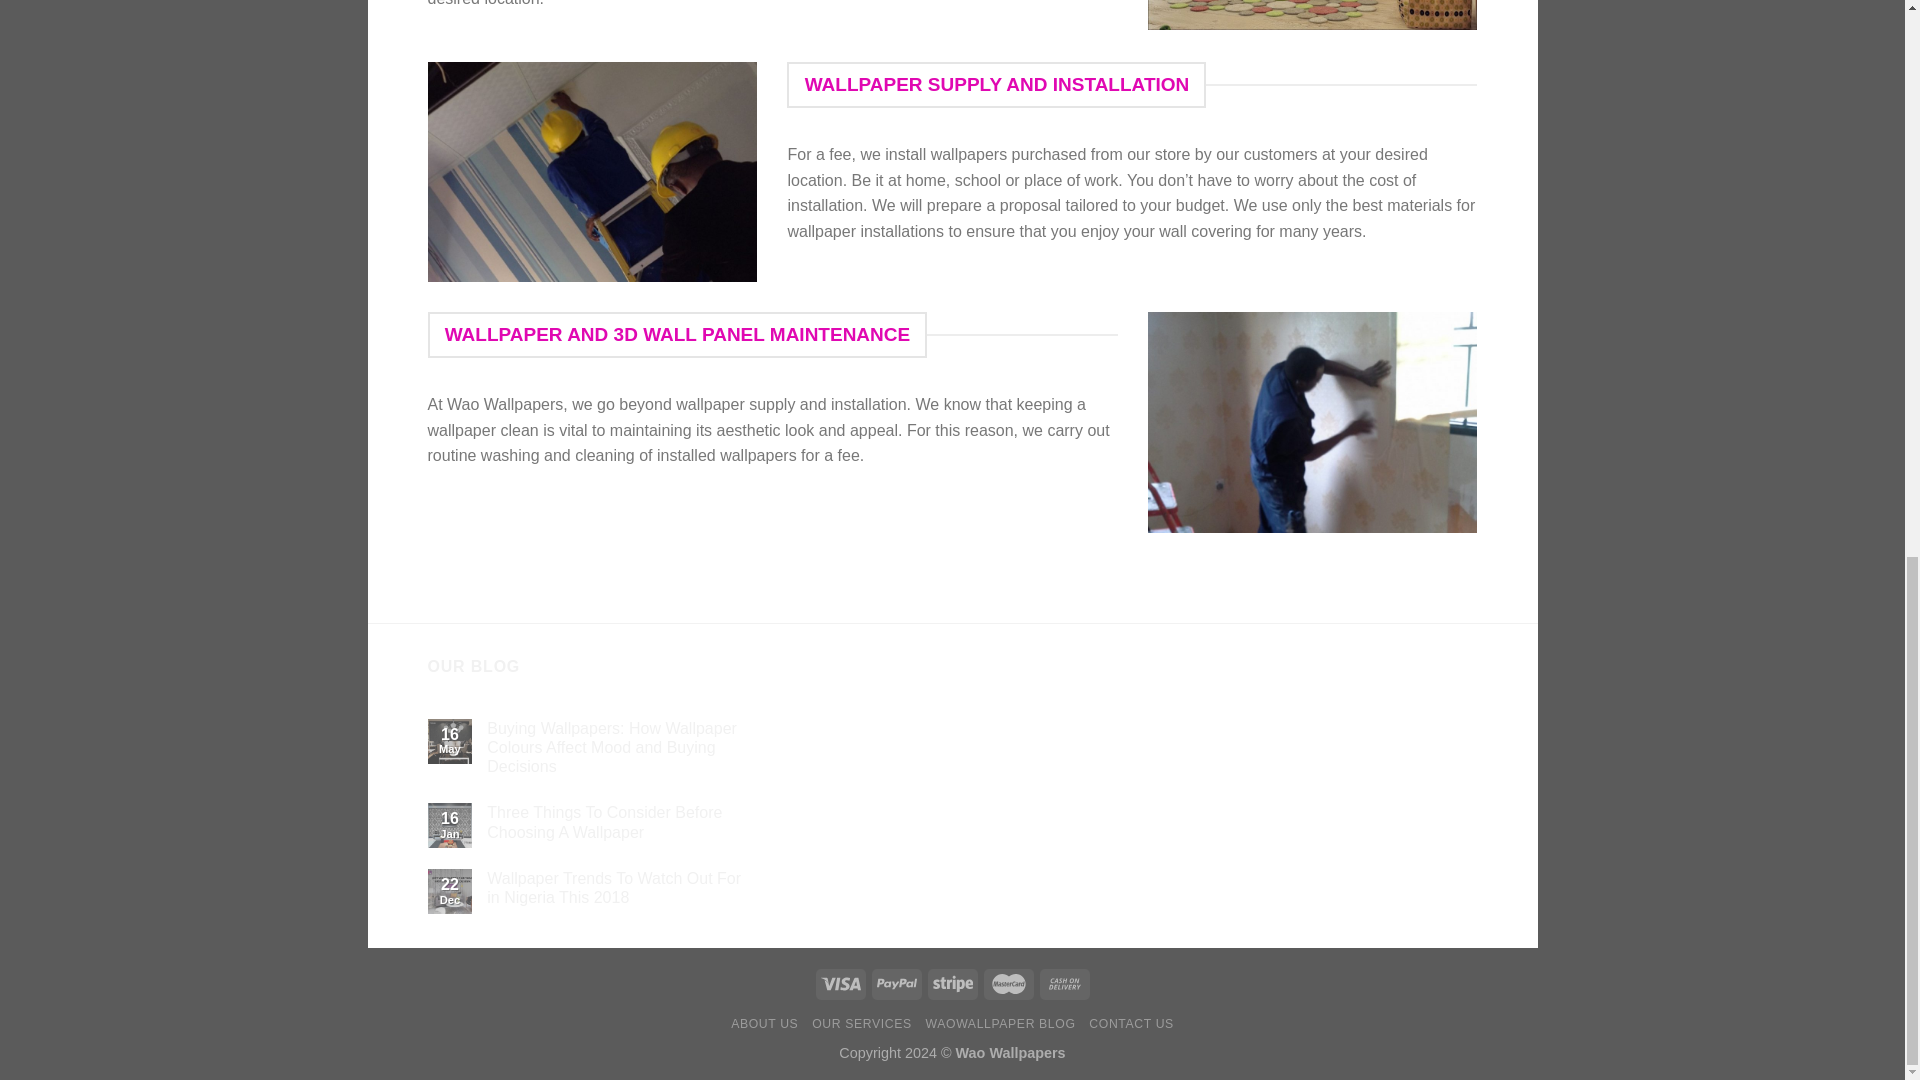 Image resolution: width=1920 pixels, height=1080 pixels. Describe the element at coordinates (622, 822) in the screenshot. I see `Three Things To Consider Before Choosing A Wallpaper` at that location.